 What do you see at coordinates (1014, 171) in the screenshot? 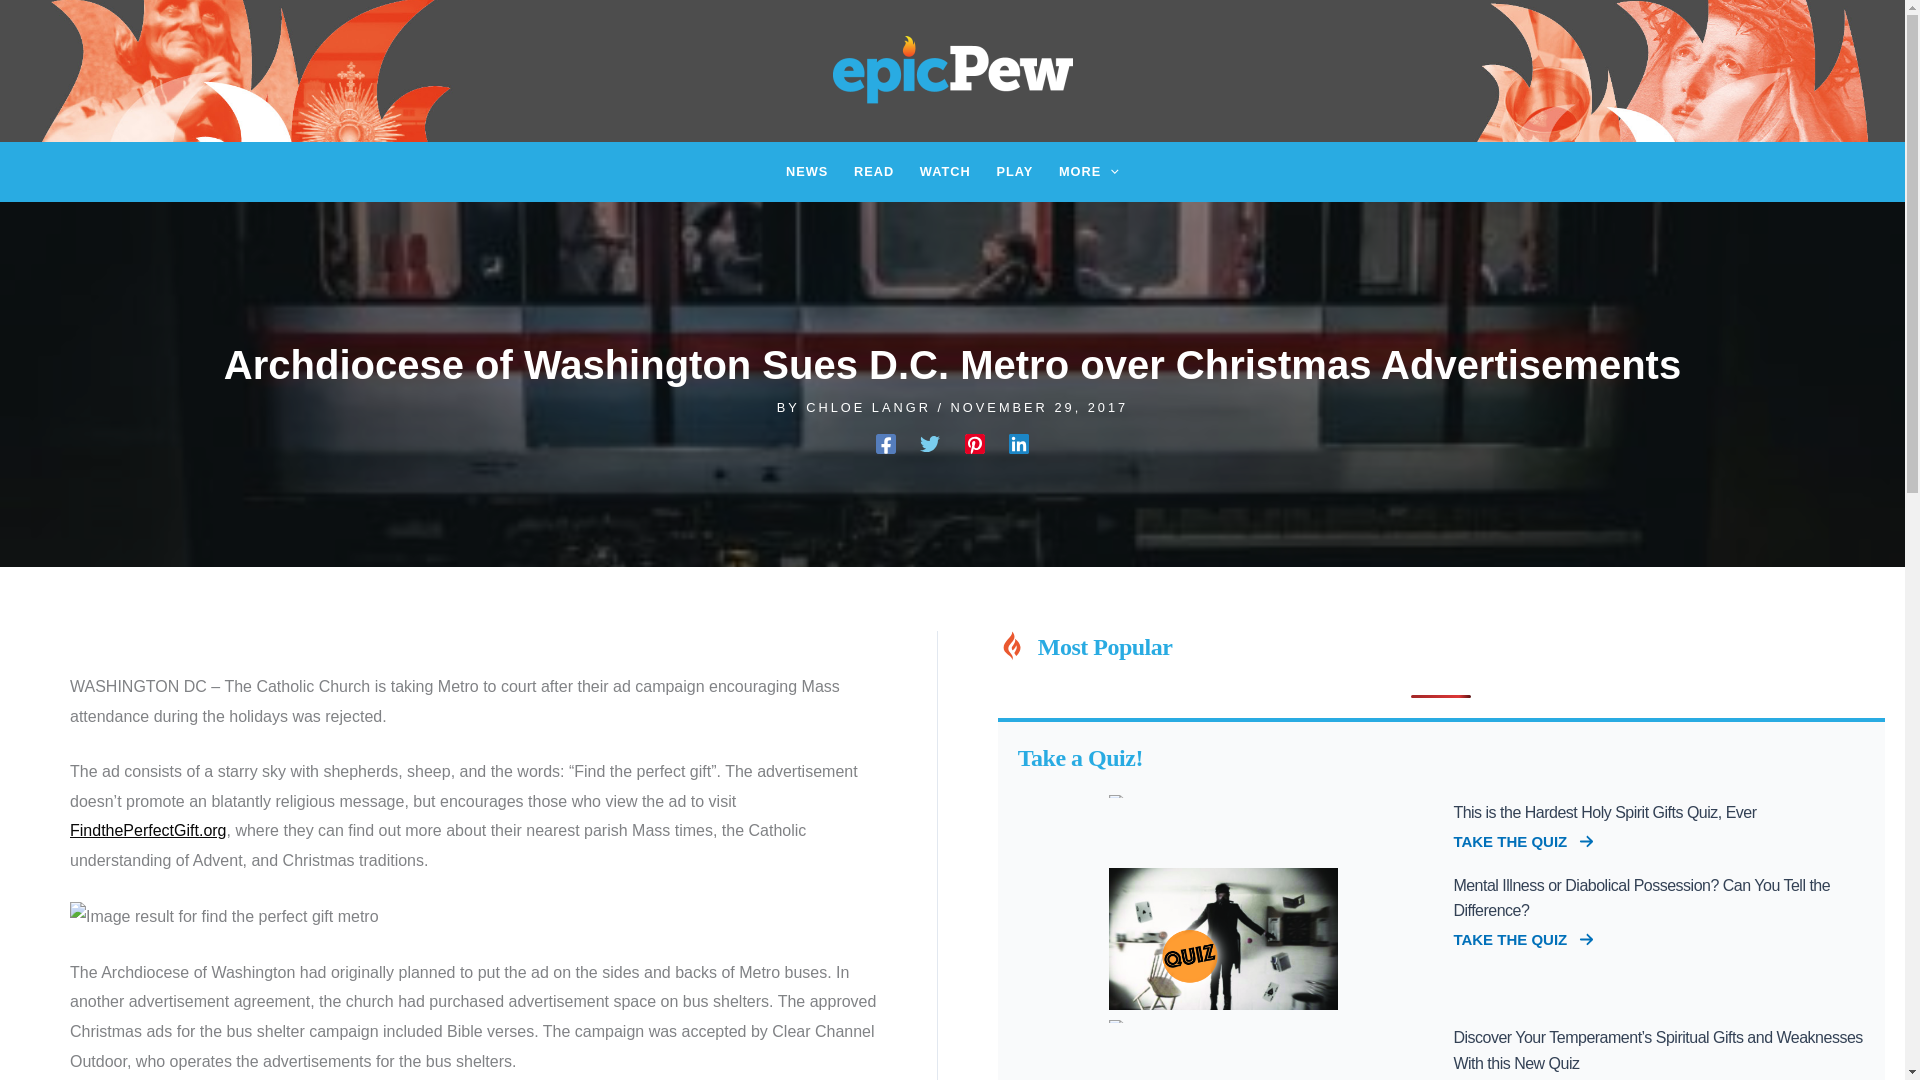
I see `PLAY` at bounding box center [1014, 171].